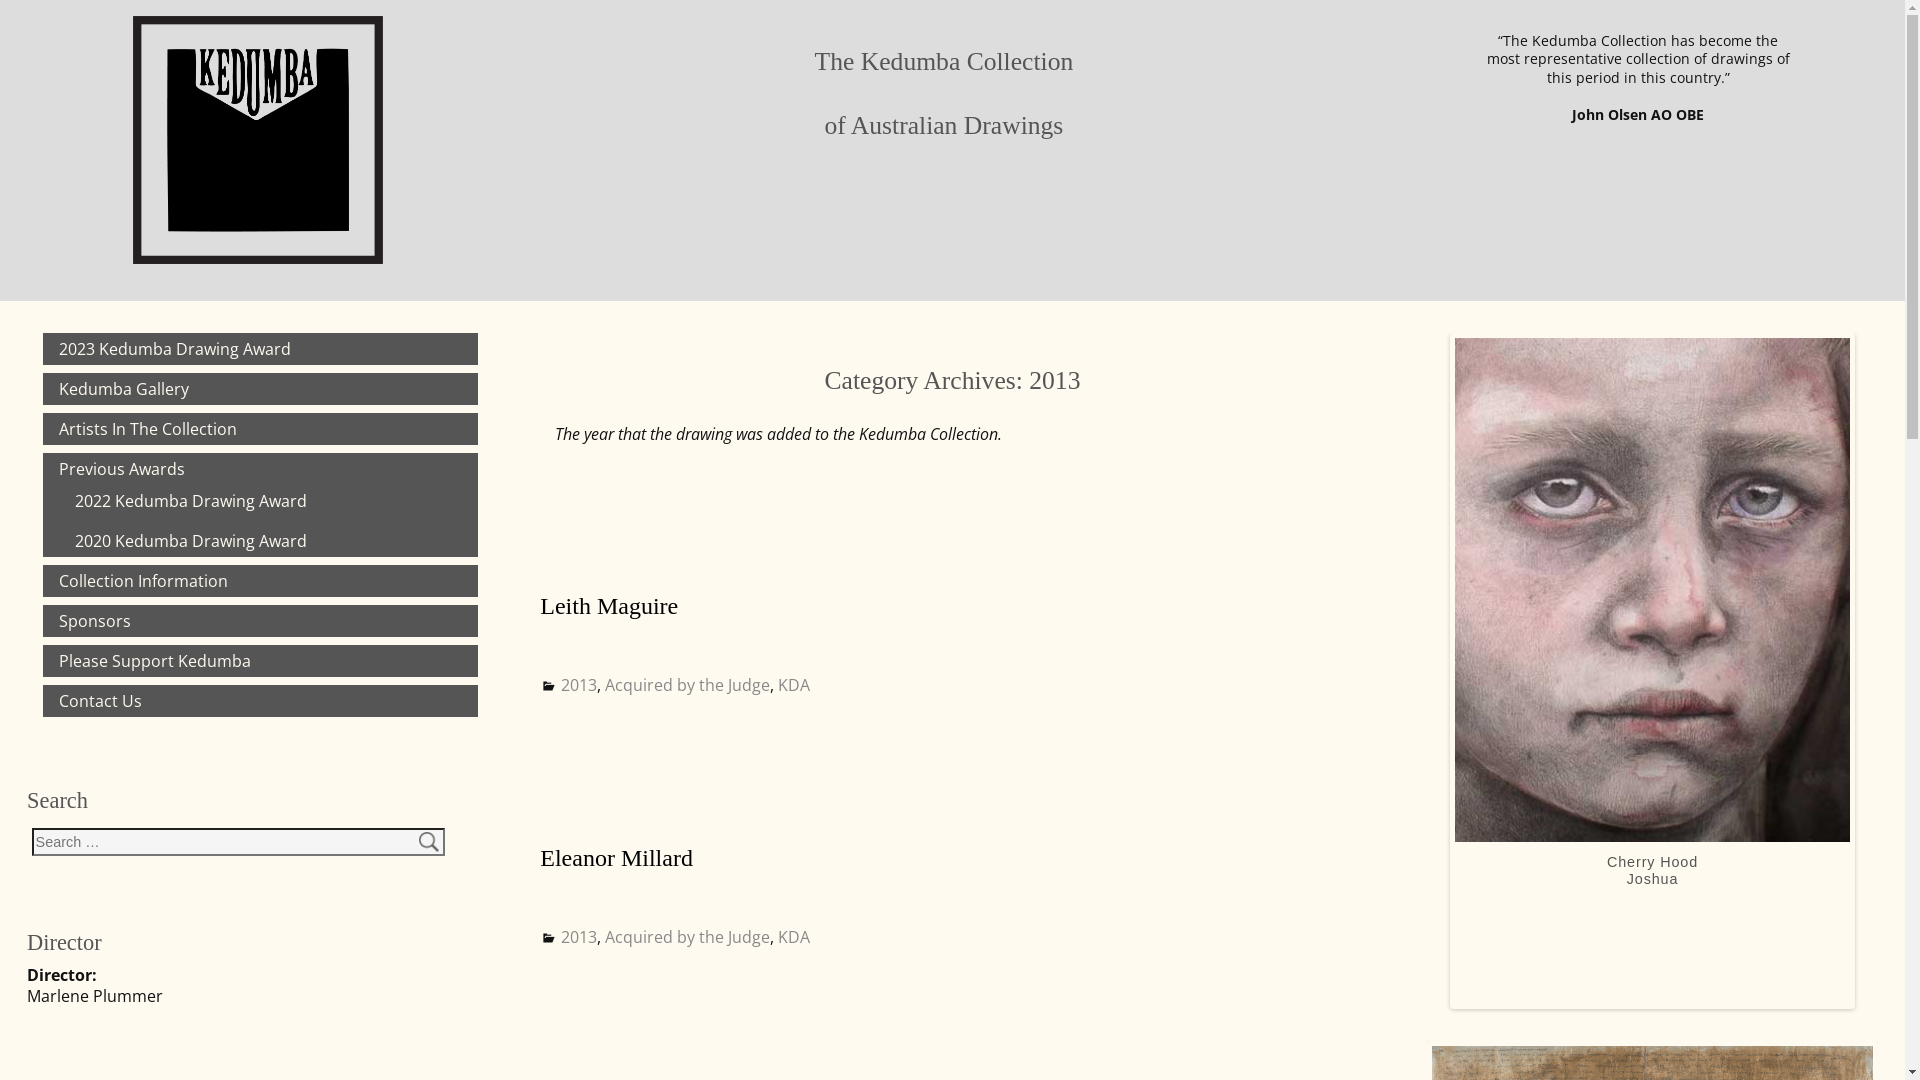 This screenshot has width=1920, height=1080. I want to click on Eleanor Millard, so click(616, 858).